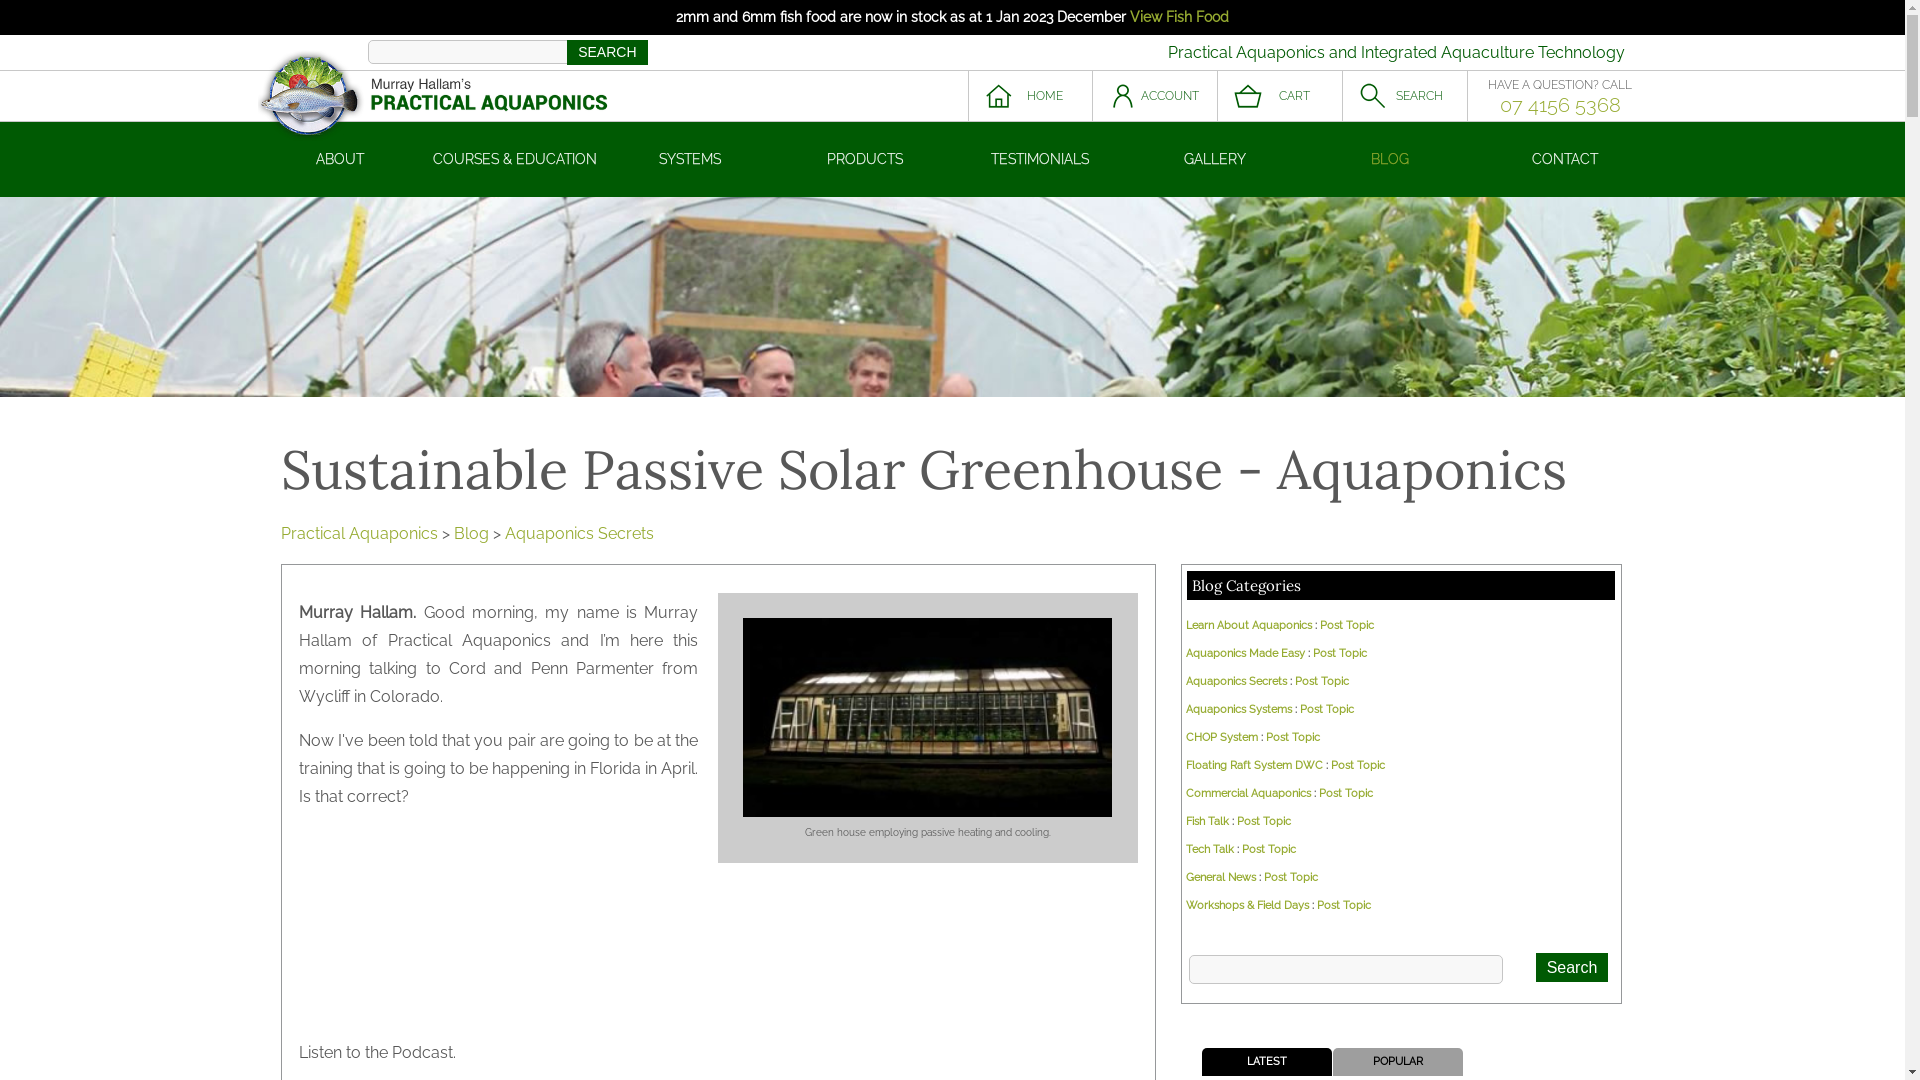  What do you see at coordinates (1222, 738) in the screenshot?
I see `CHOP System` at bounding box center [1222, 738].